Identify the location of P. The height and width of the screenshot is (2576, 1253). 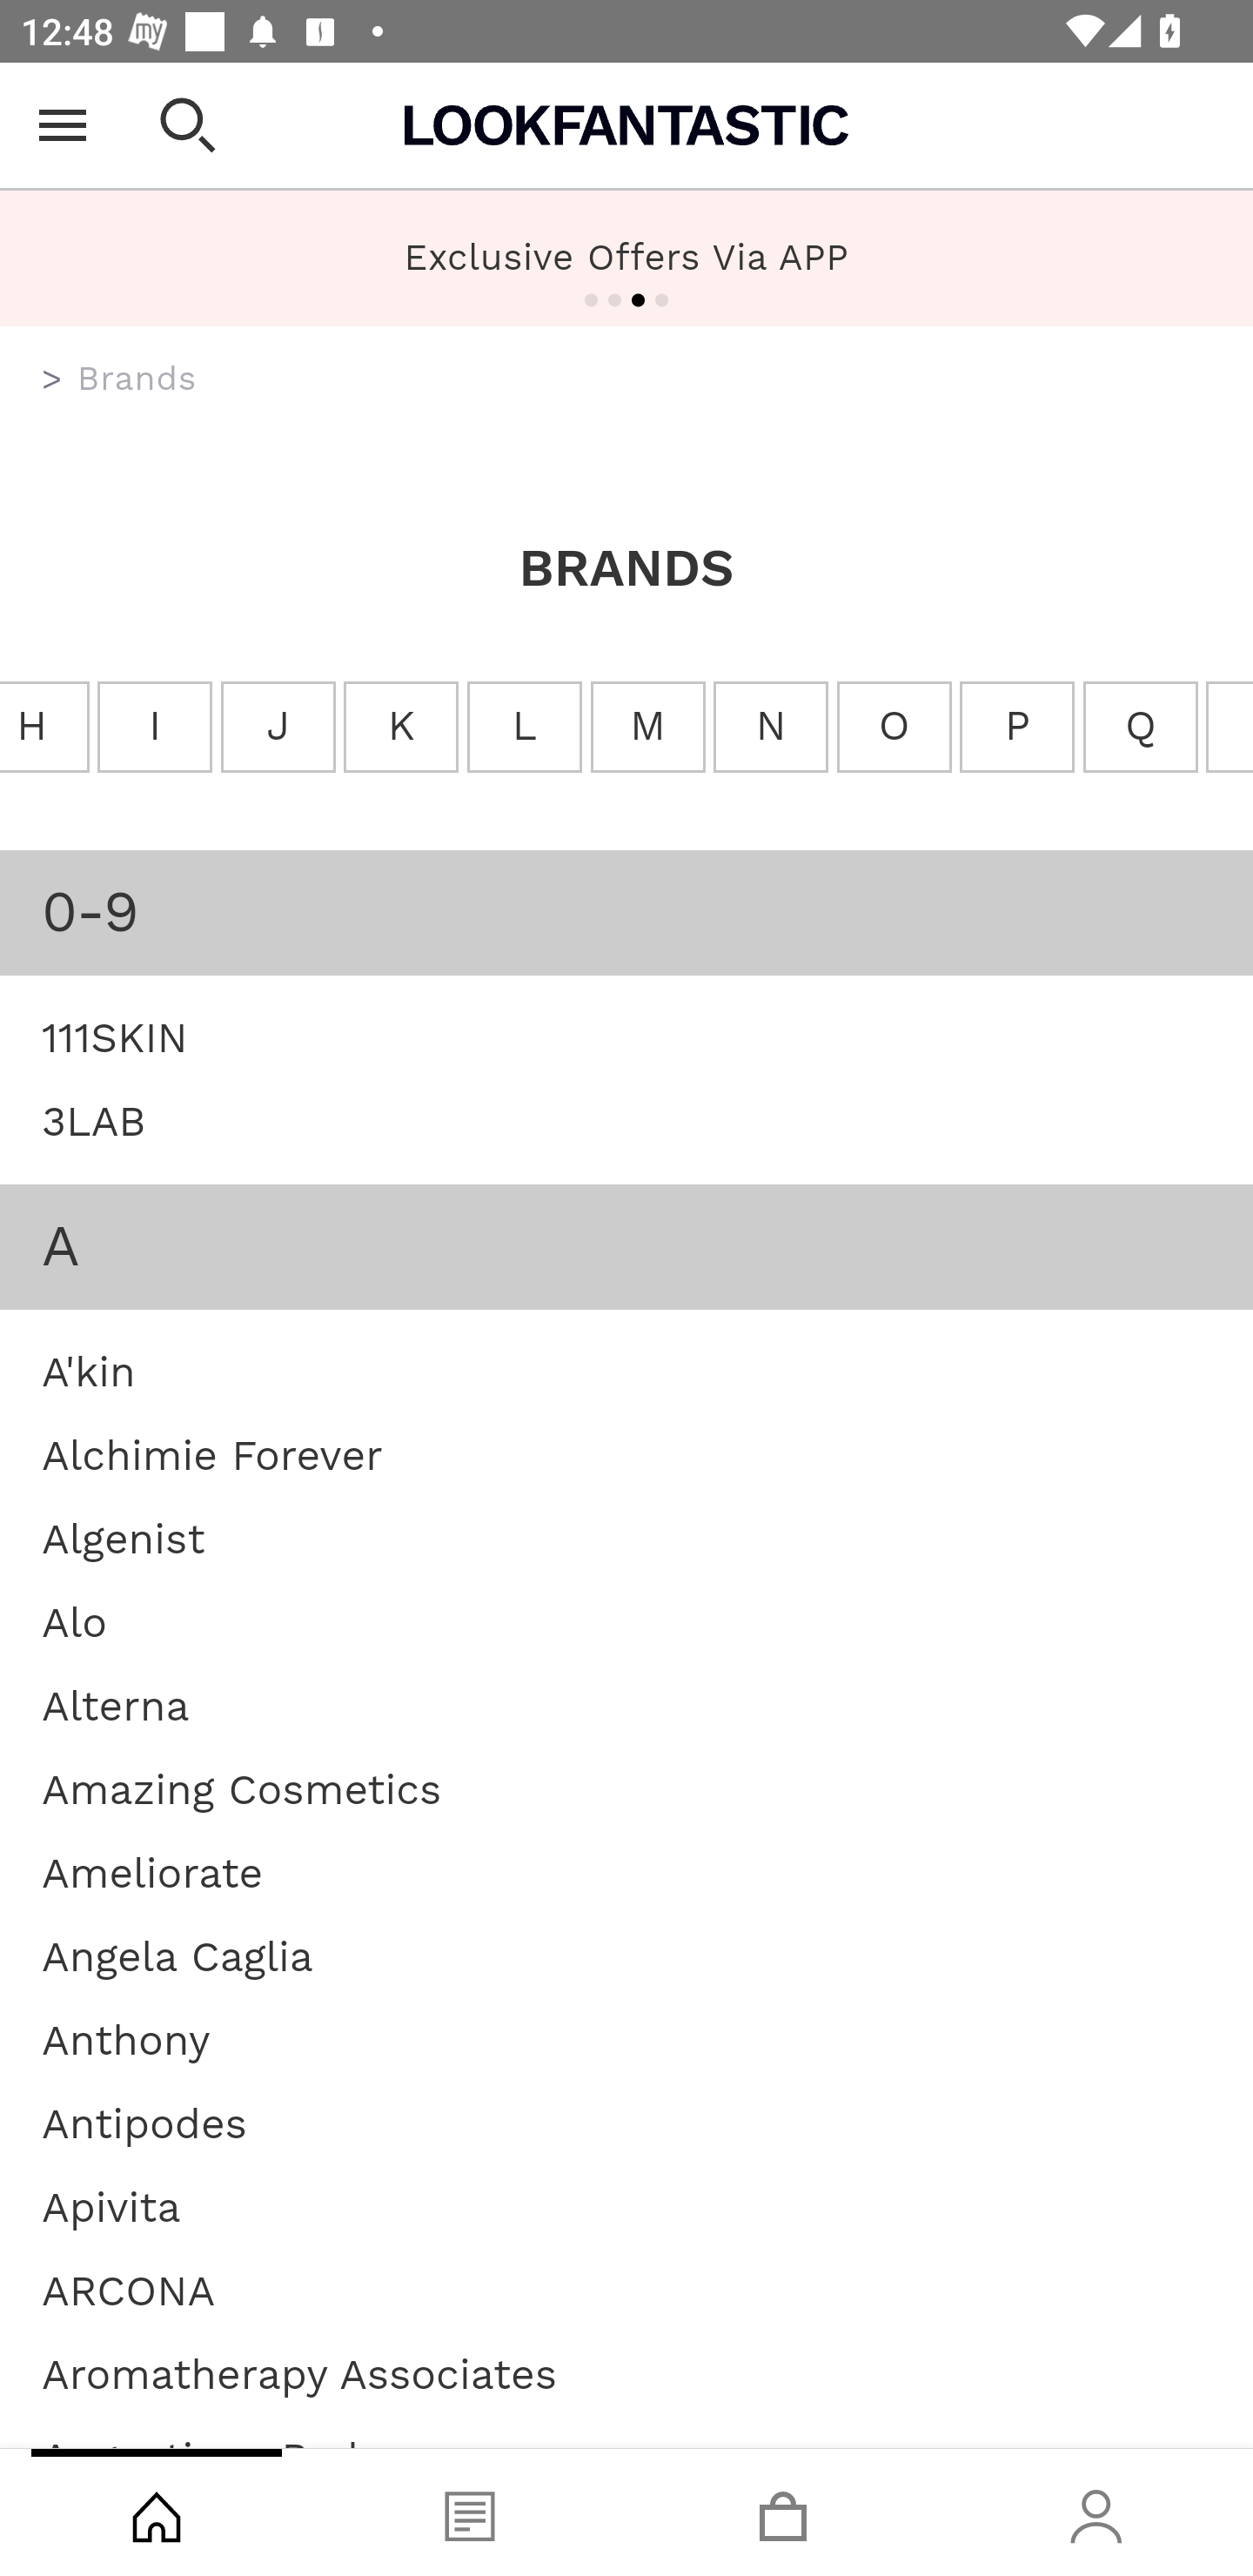
(1016, 728).